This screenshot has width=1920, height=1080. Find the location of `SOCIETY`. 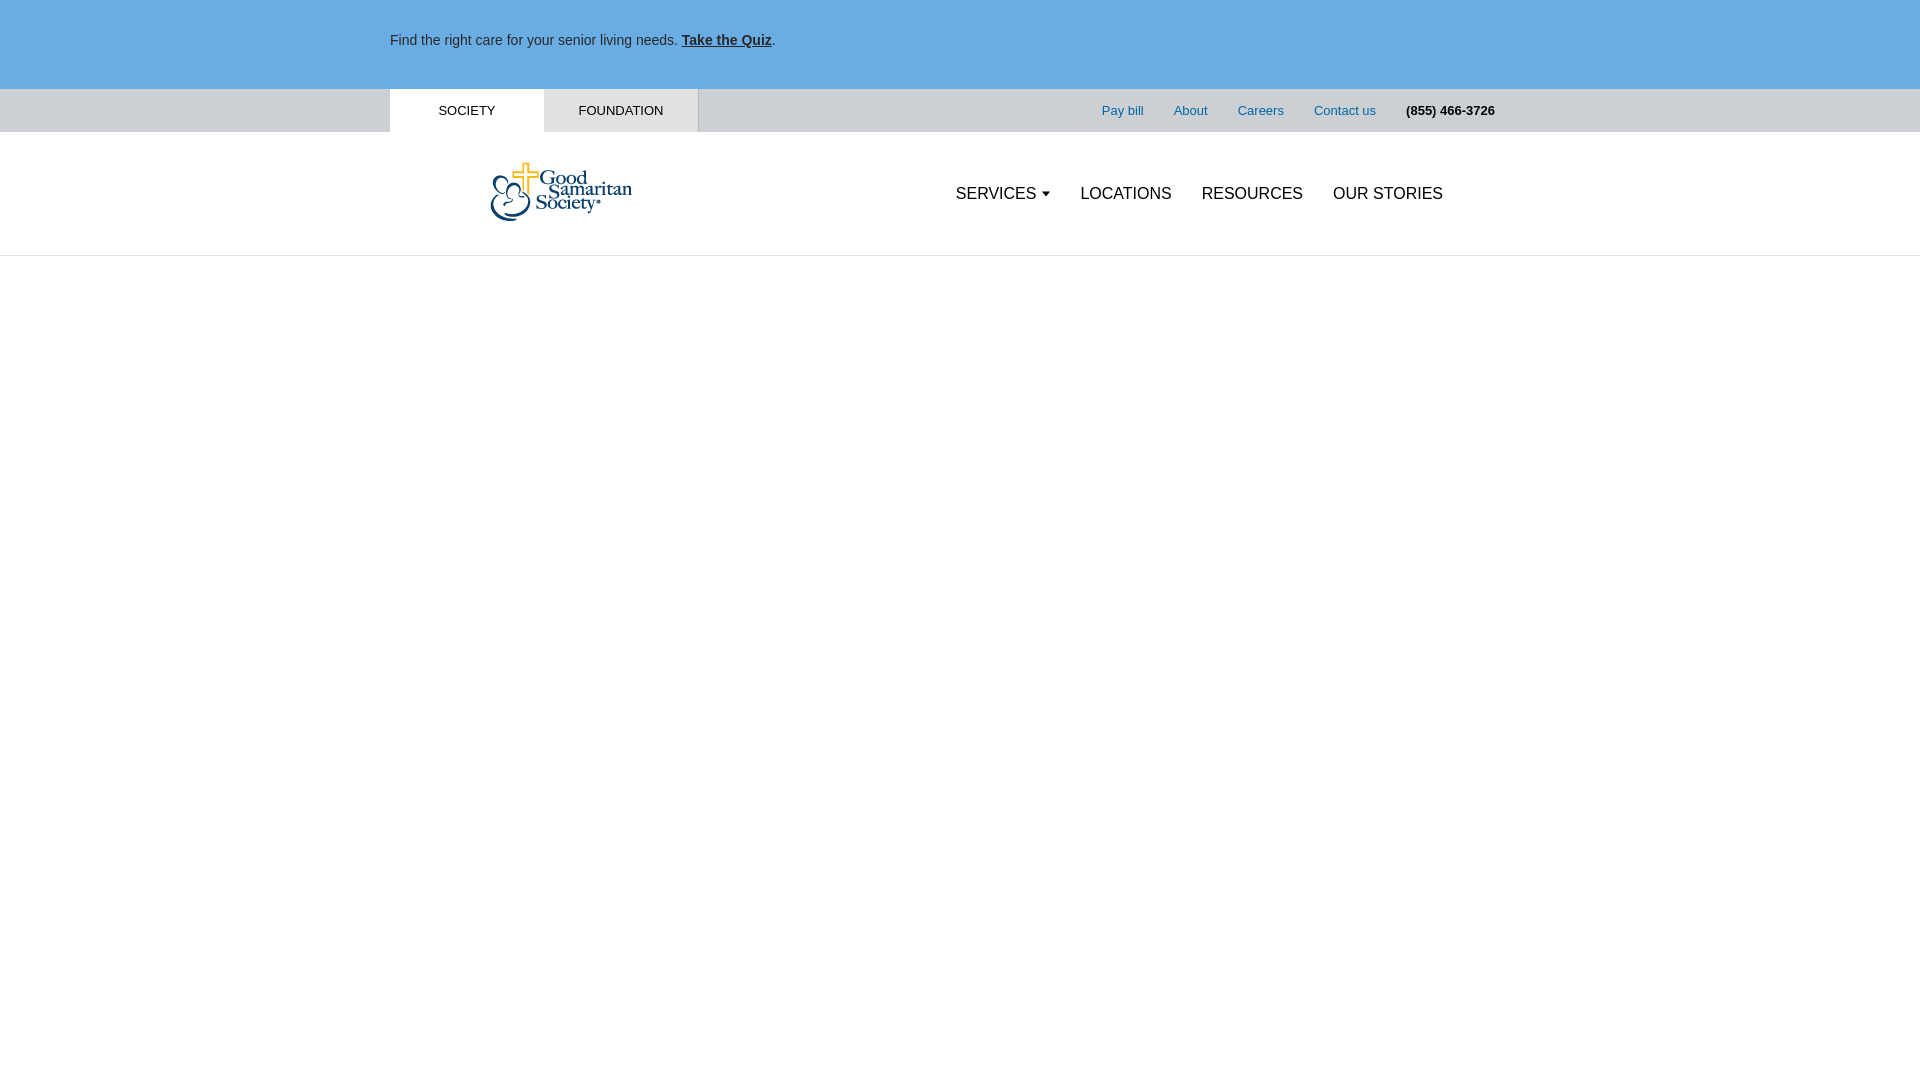

SOCIETY is located at coordinates (466, 110).